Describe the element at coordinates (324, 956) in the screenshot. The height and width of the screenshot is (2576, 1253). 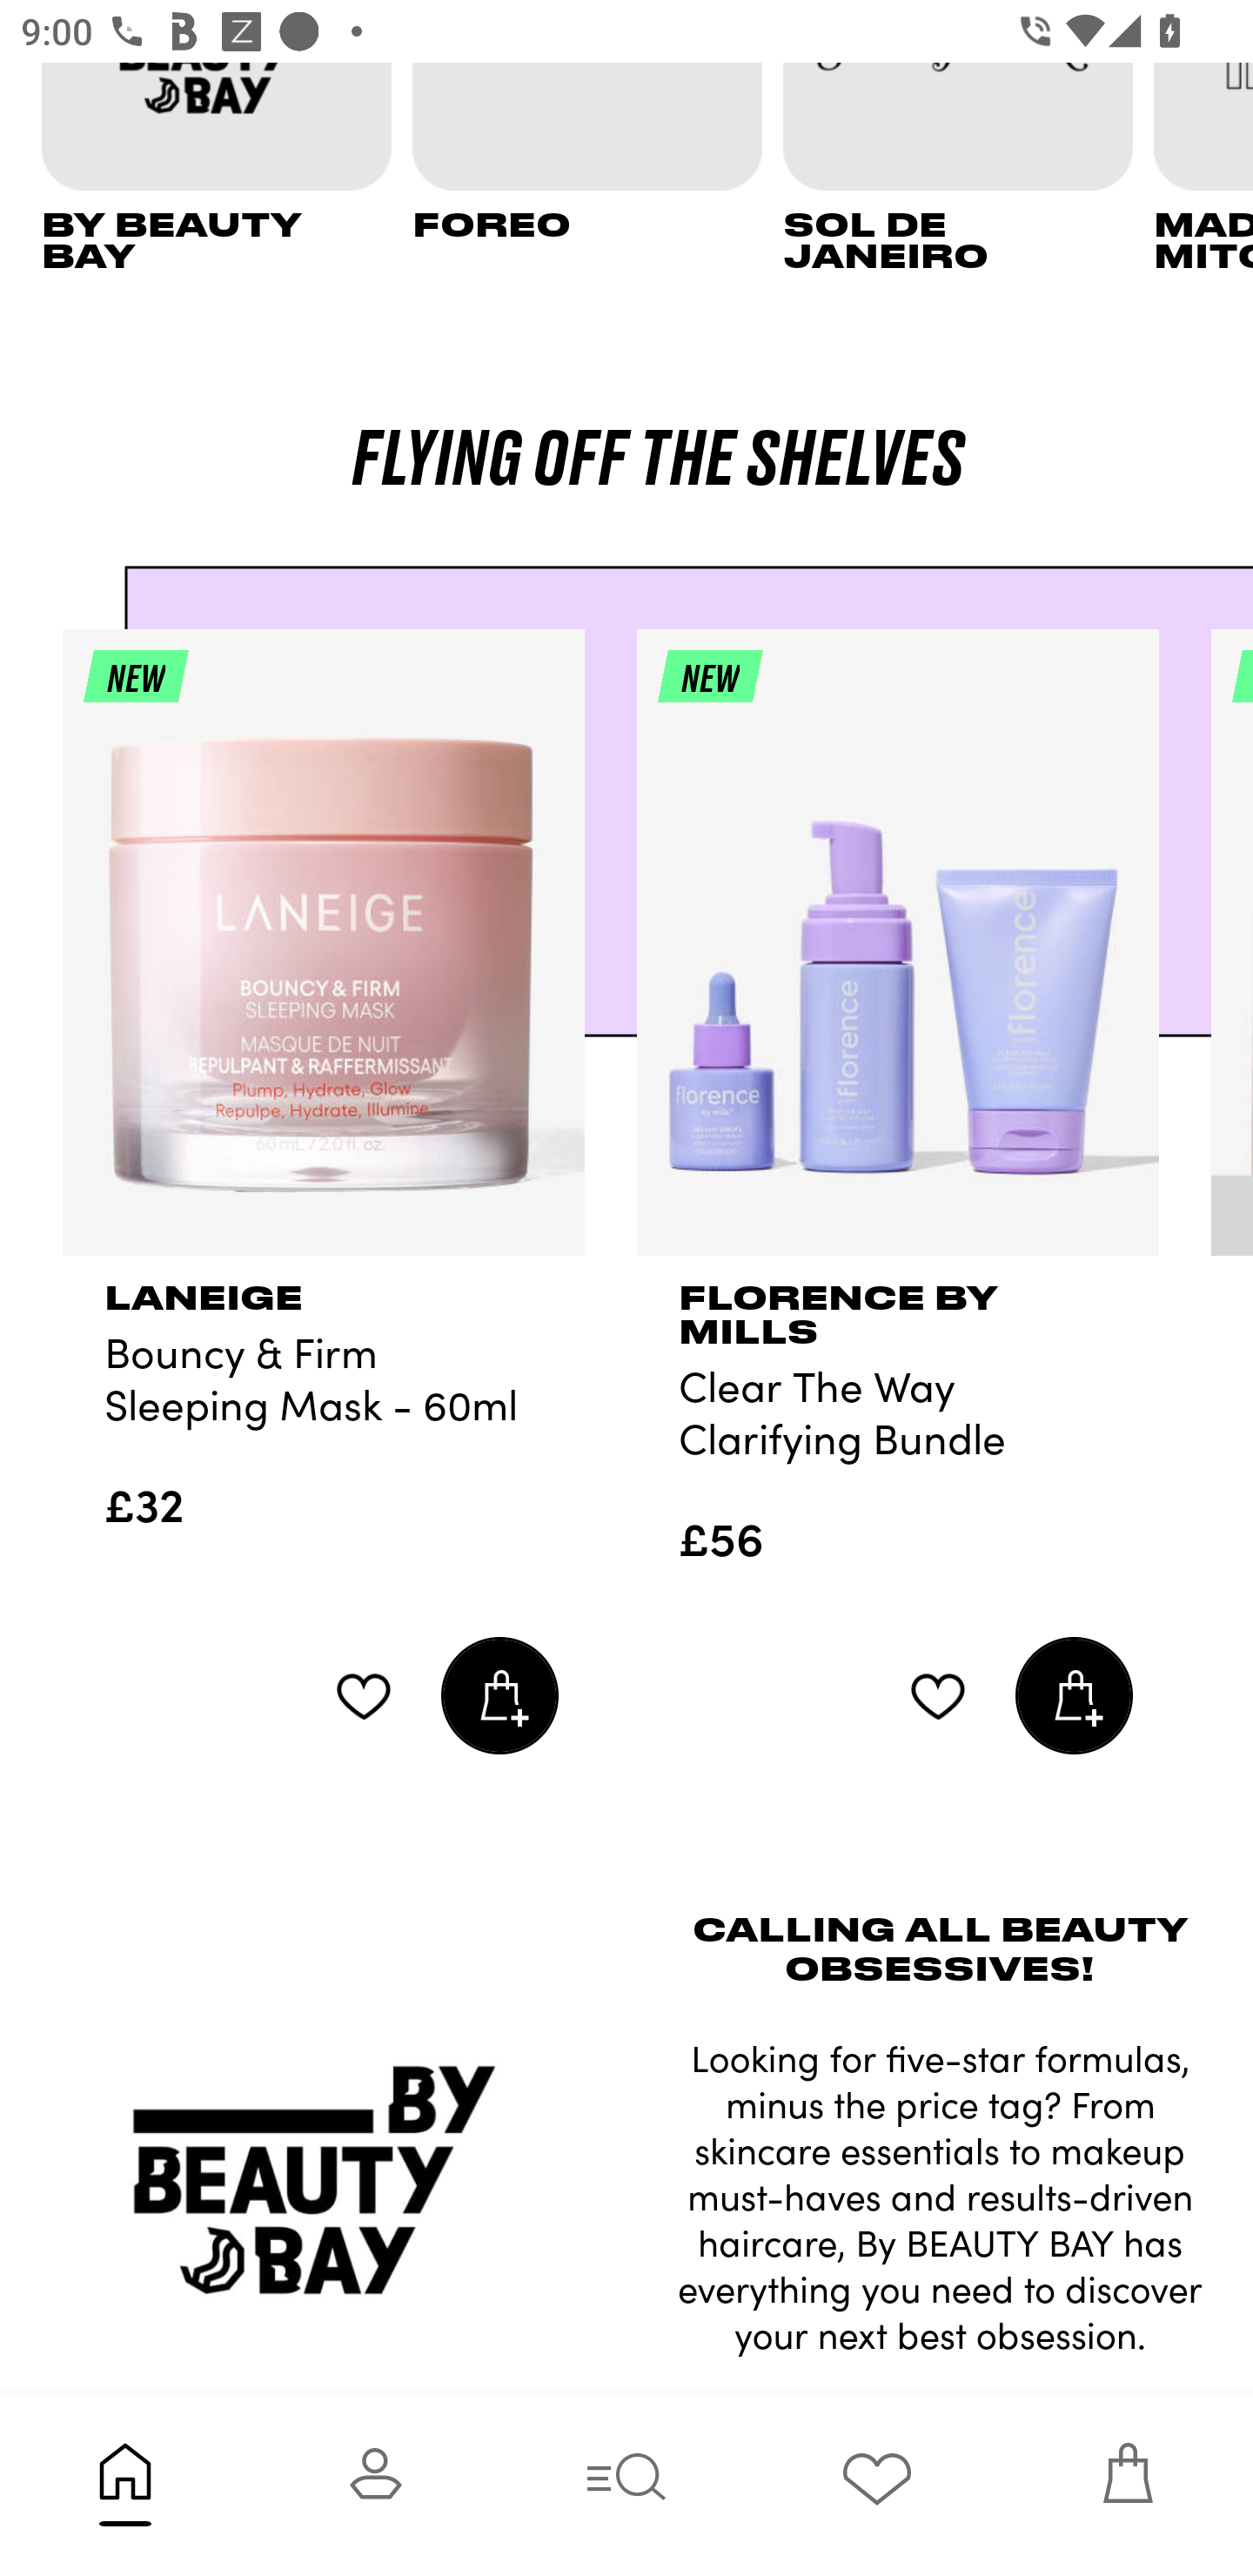
I see `NEW` at that location.